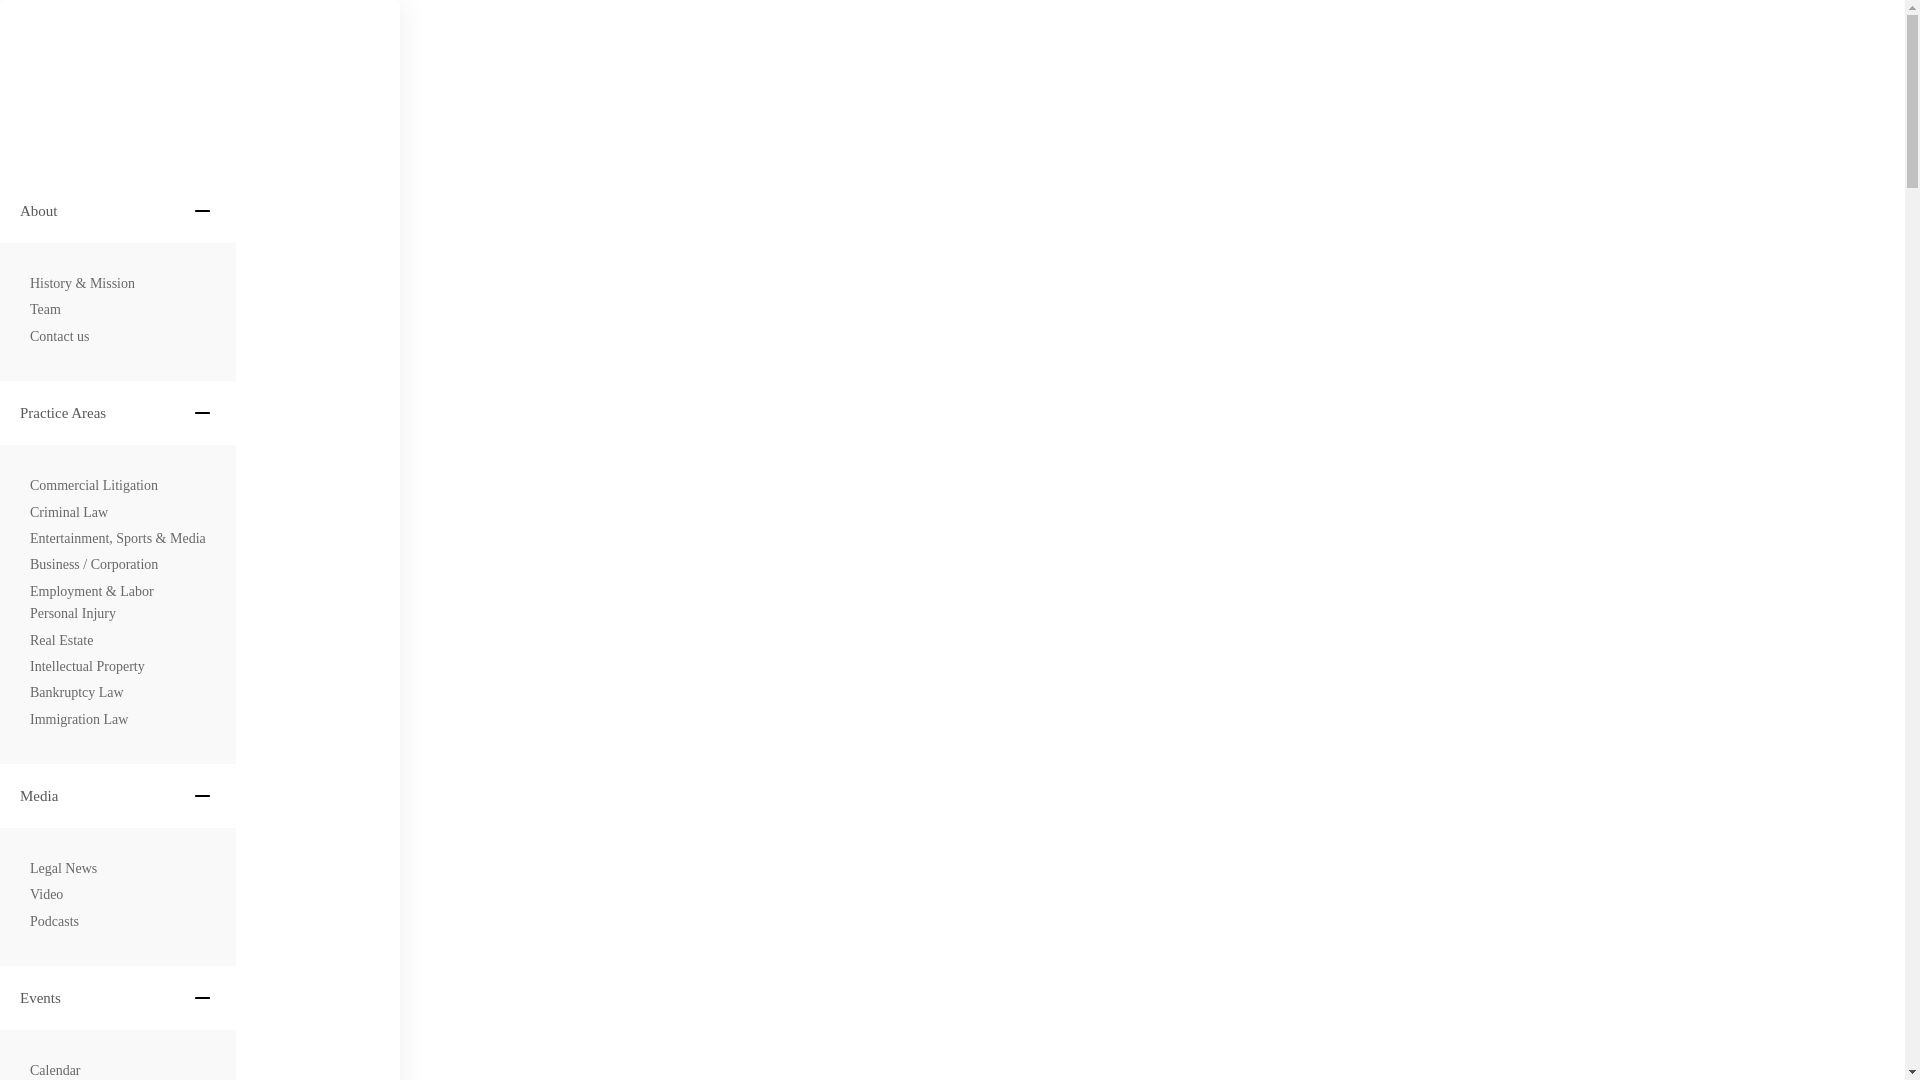 The width and height of the screenshot is (1920, 1080). I want to click on Legal News, so click(64, 868).